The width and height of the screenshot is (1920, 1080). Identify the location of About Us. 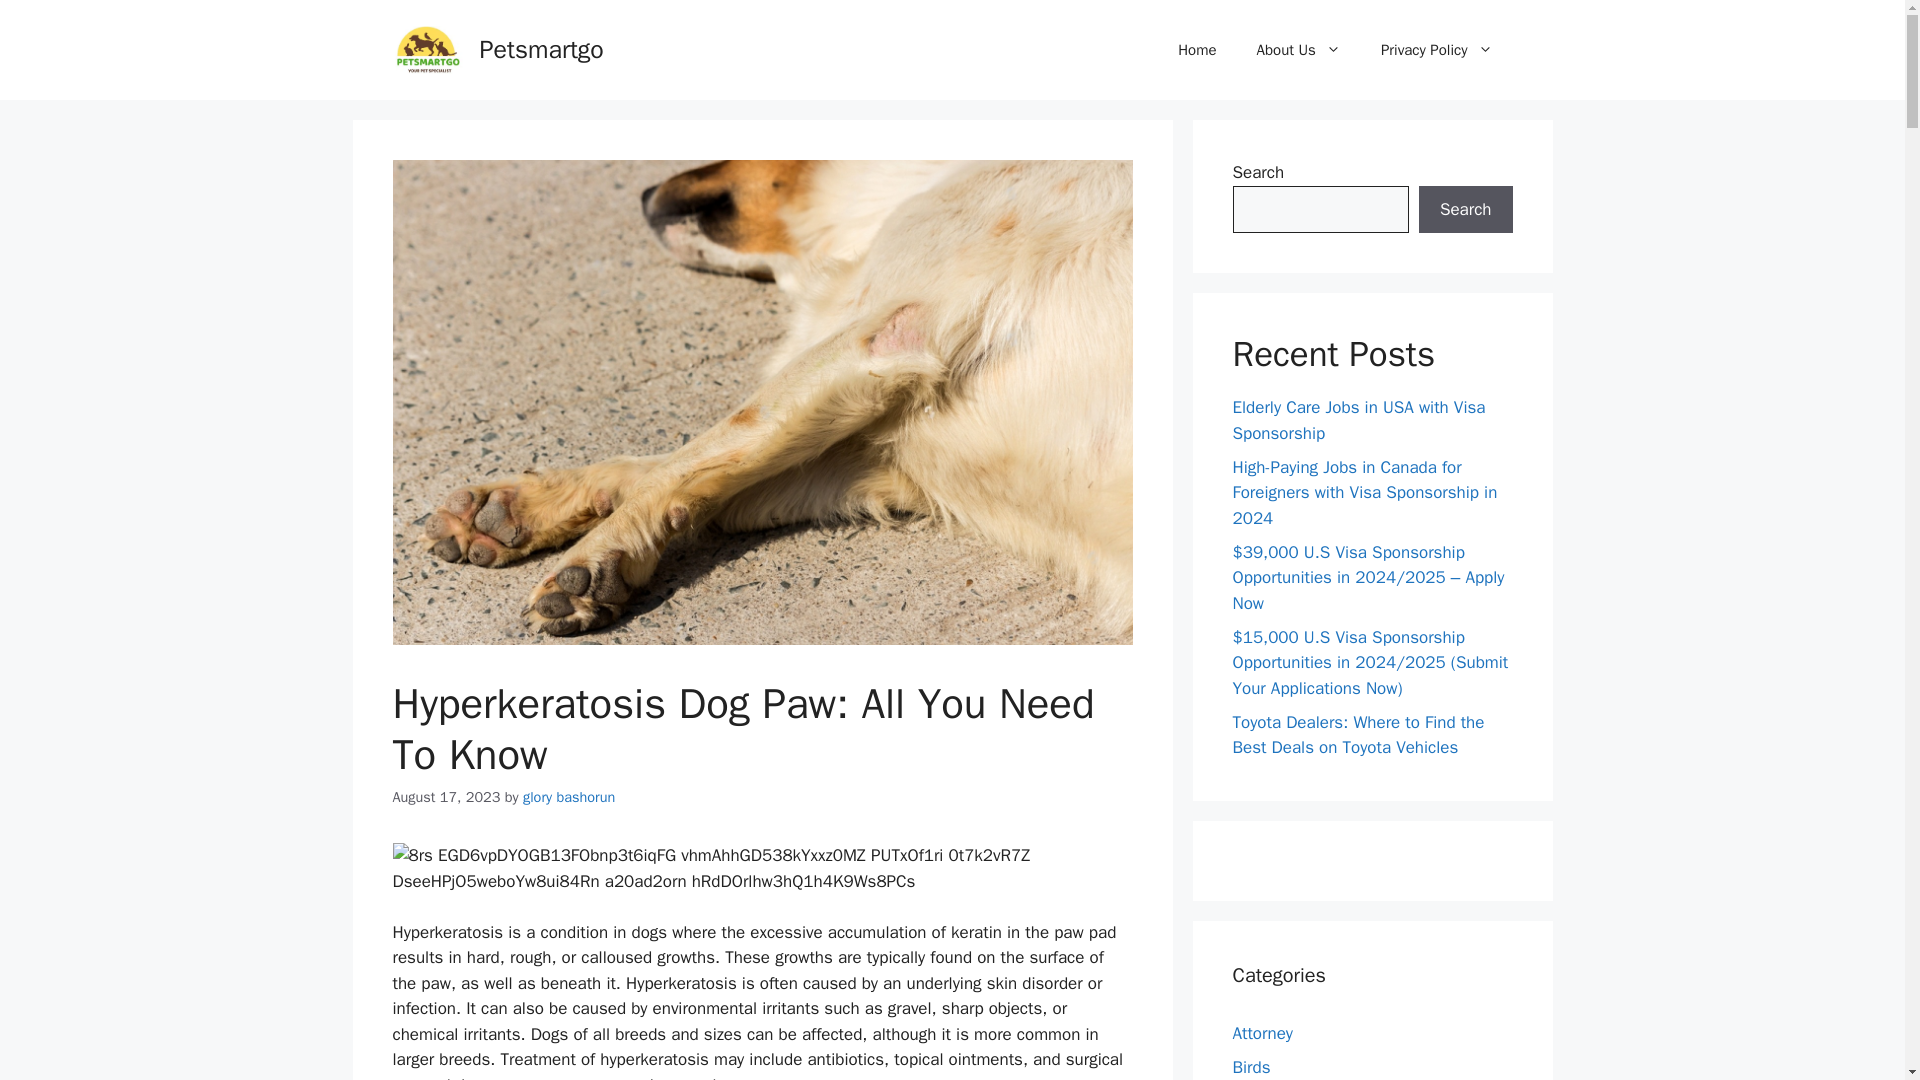
(1298, 50).